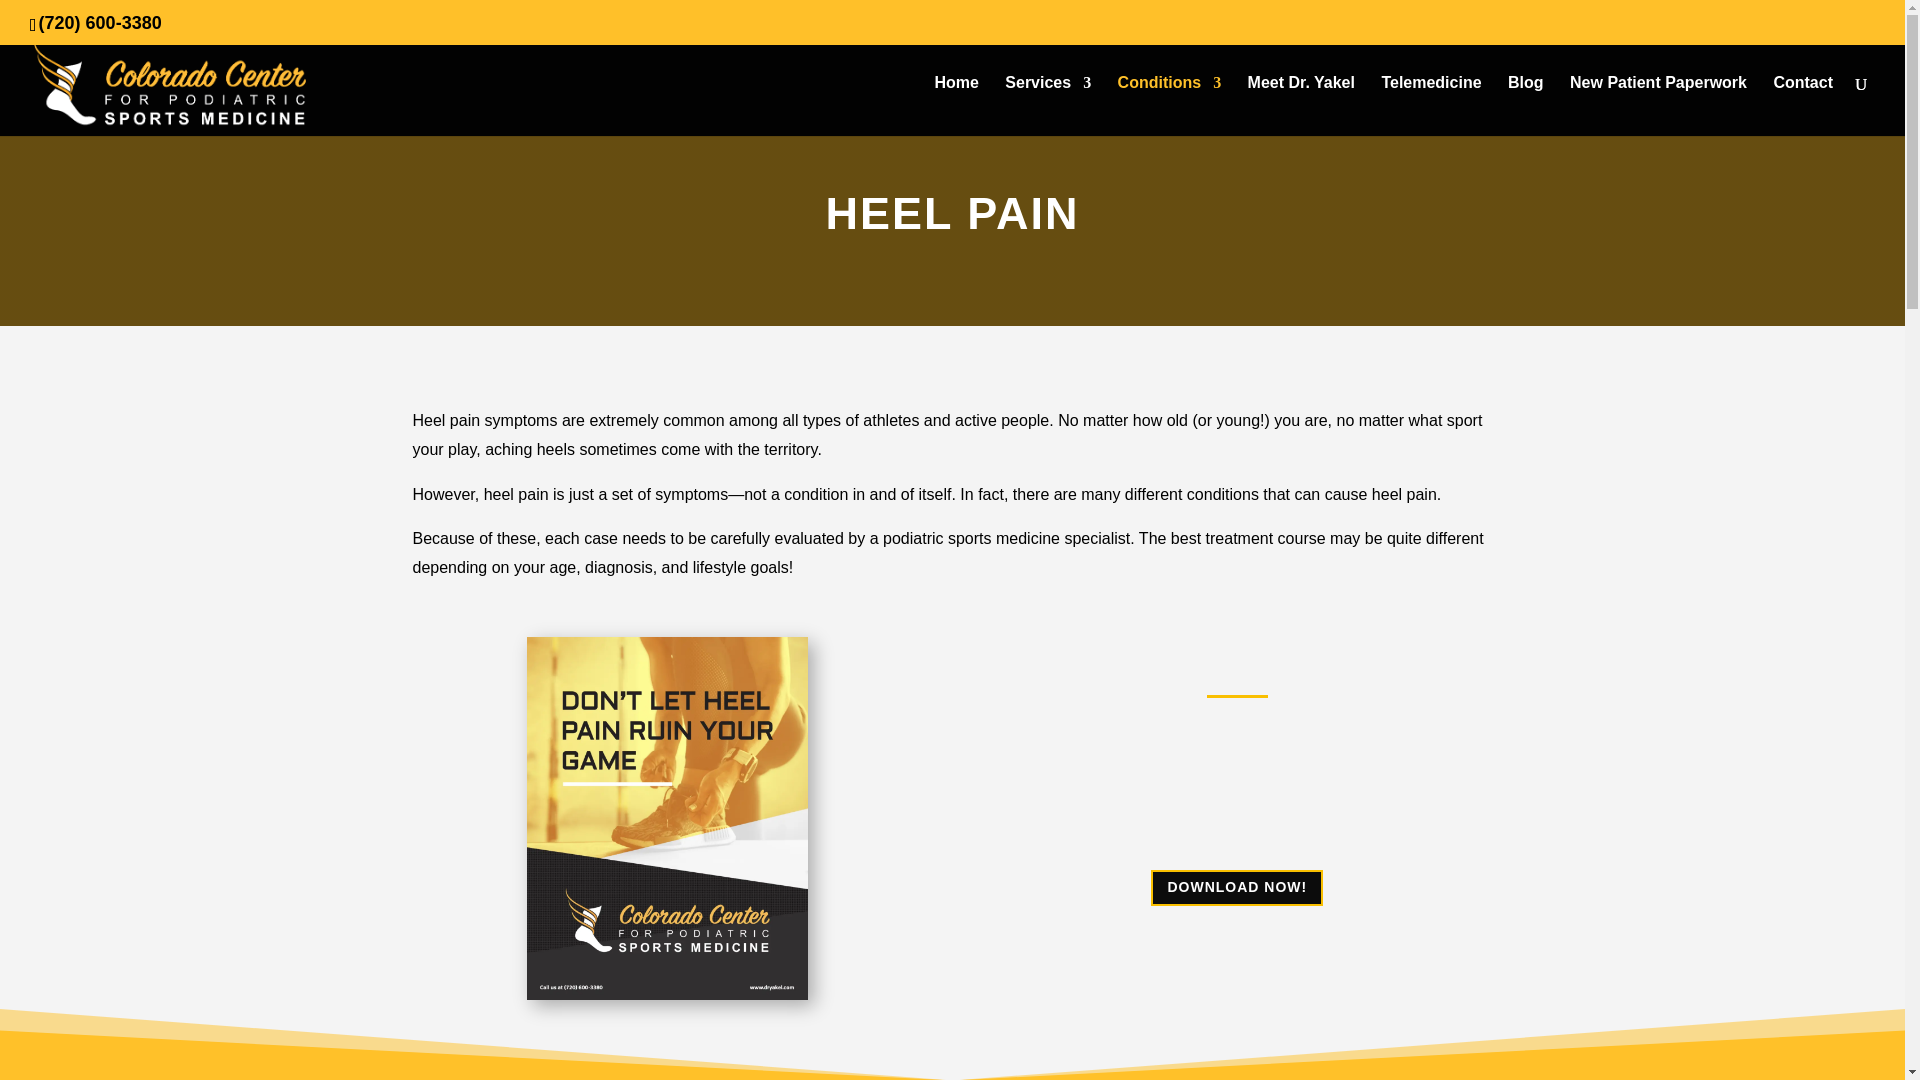  Describe the element at coordinates (1169, 106) in the screenshot. I see `Conditions` at that location.